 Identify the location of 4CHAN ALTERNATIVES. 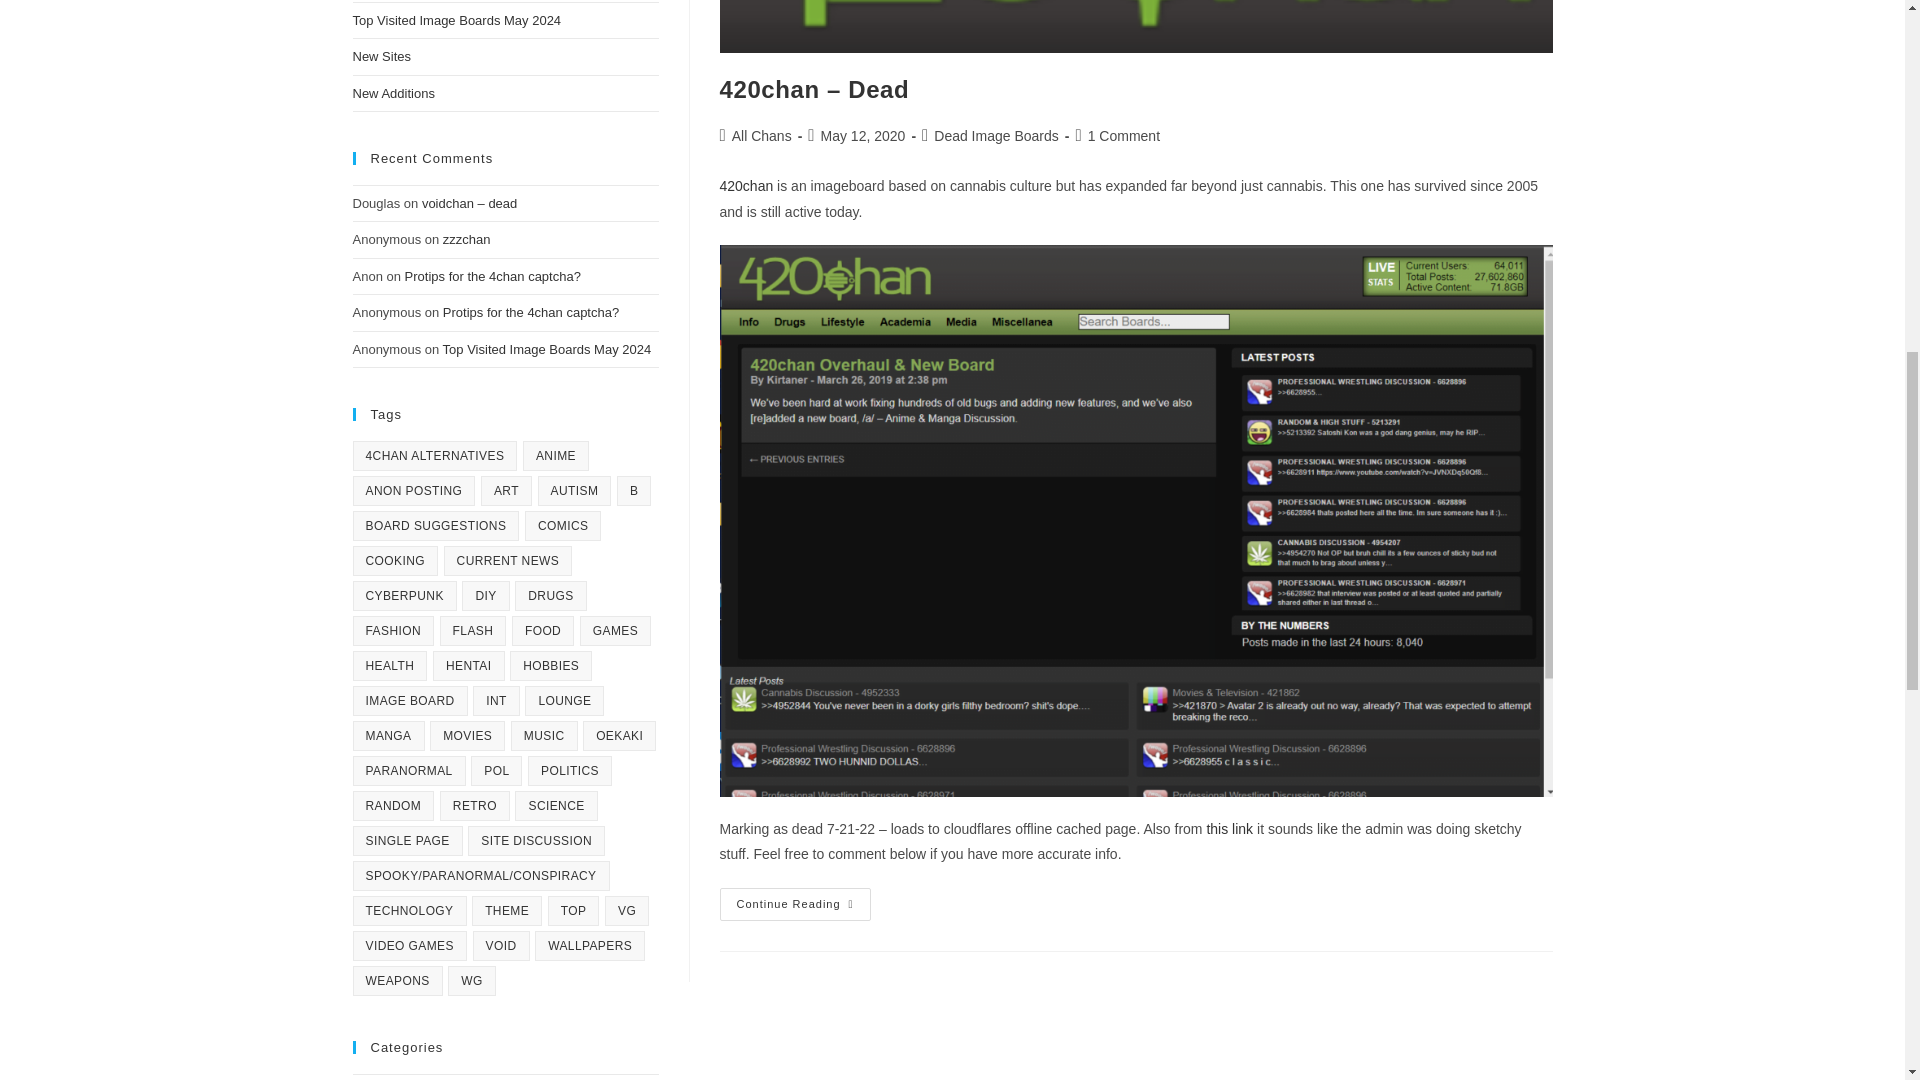
(434, 455).